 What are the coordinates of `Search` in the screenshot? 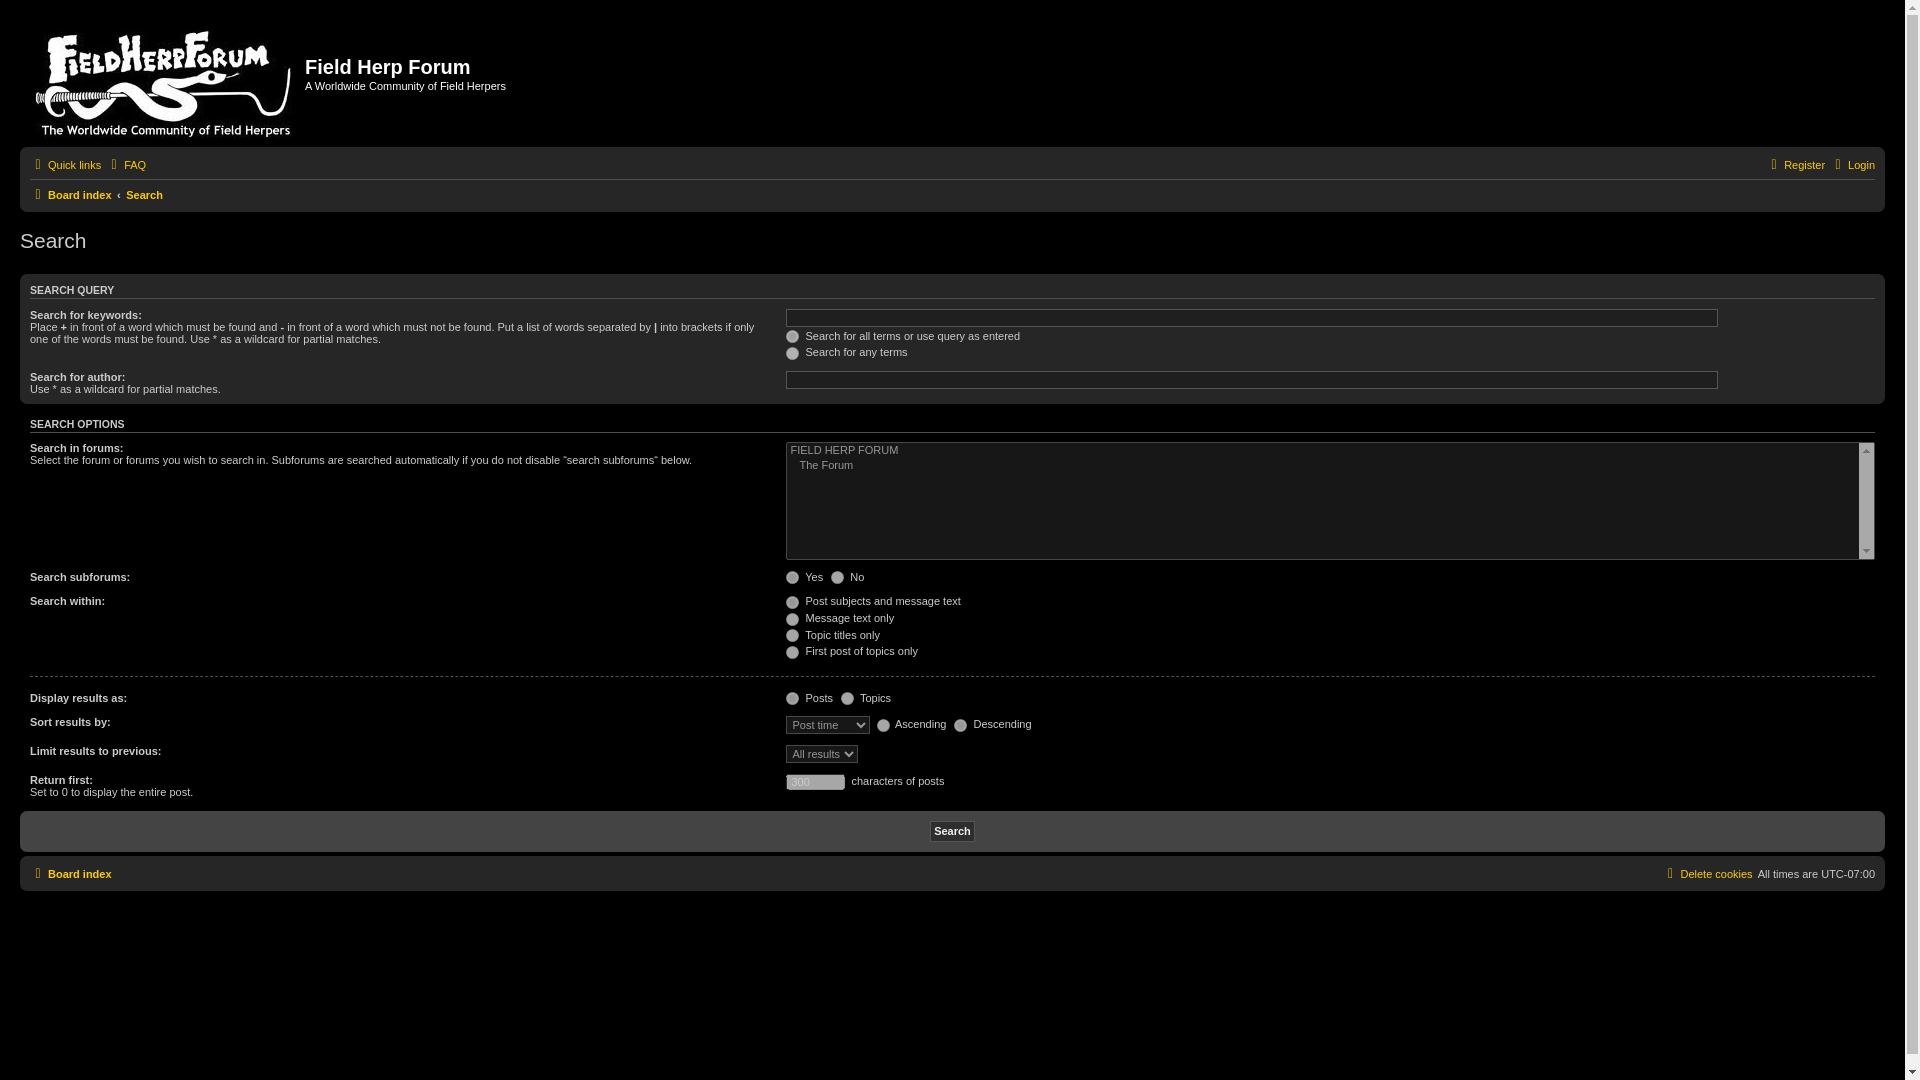 It's located at (144, 194).